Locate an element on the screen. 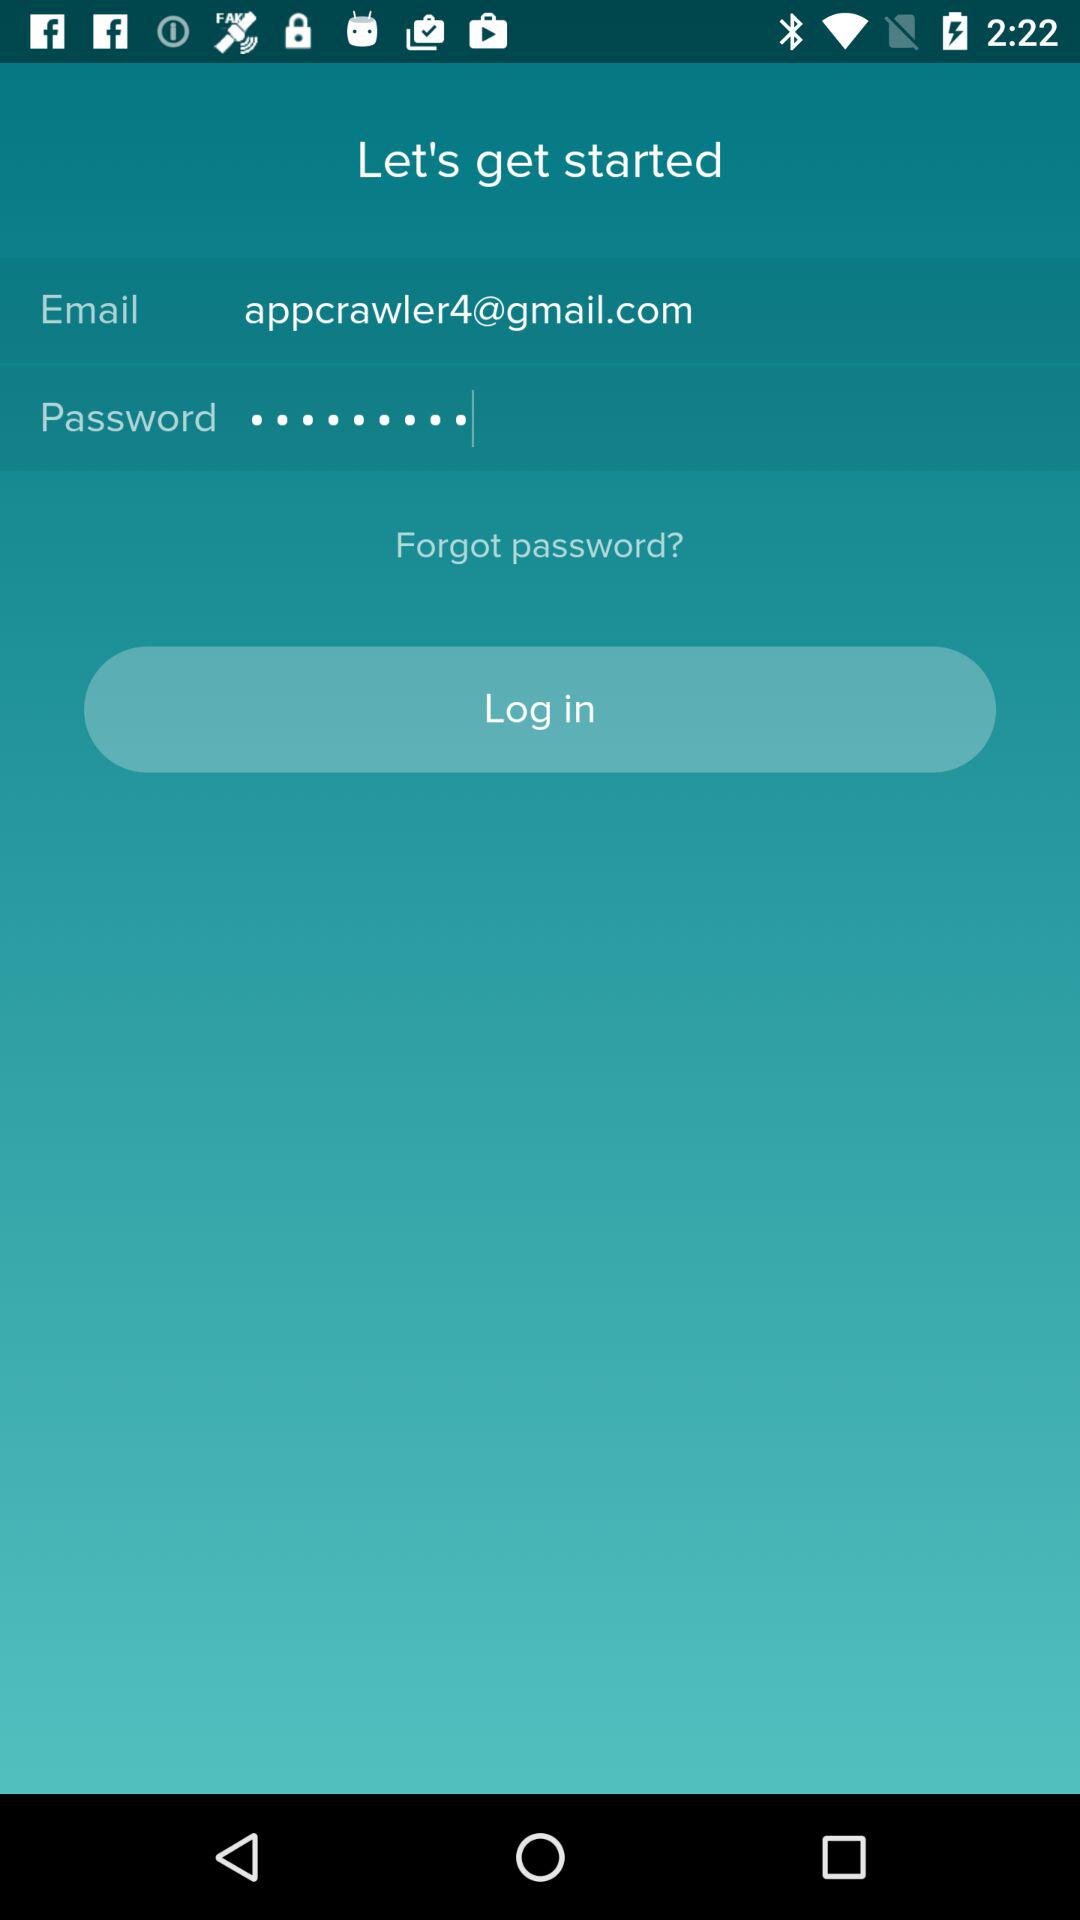 Image resolution: width=1080 pixels, height=1920 pixels. open the appcrawler4@gmail.com icon is located at coordinates (642, 310).